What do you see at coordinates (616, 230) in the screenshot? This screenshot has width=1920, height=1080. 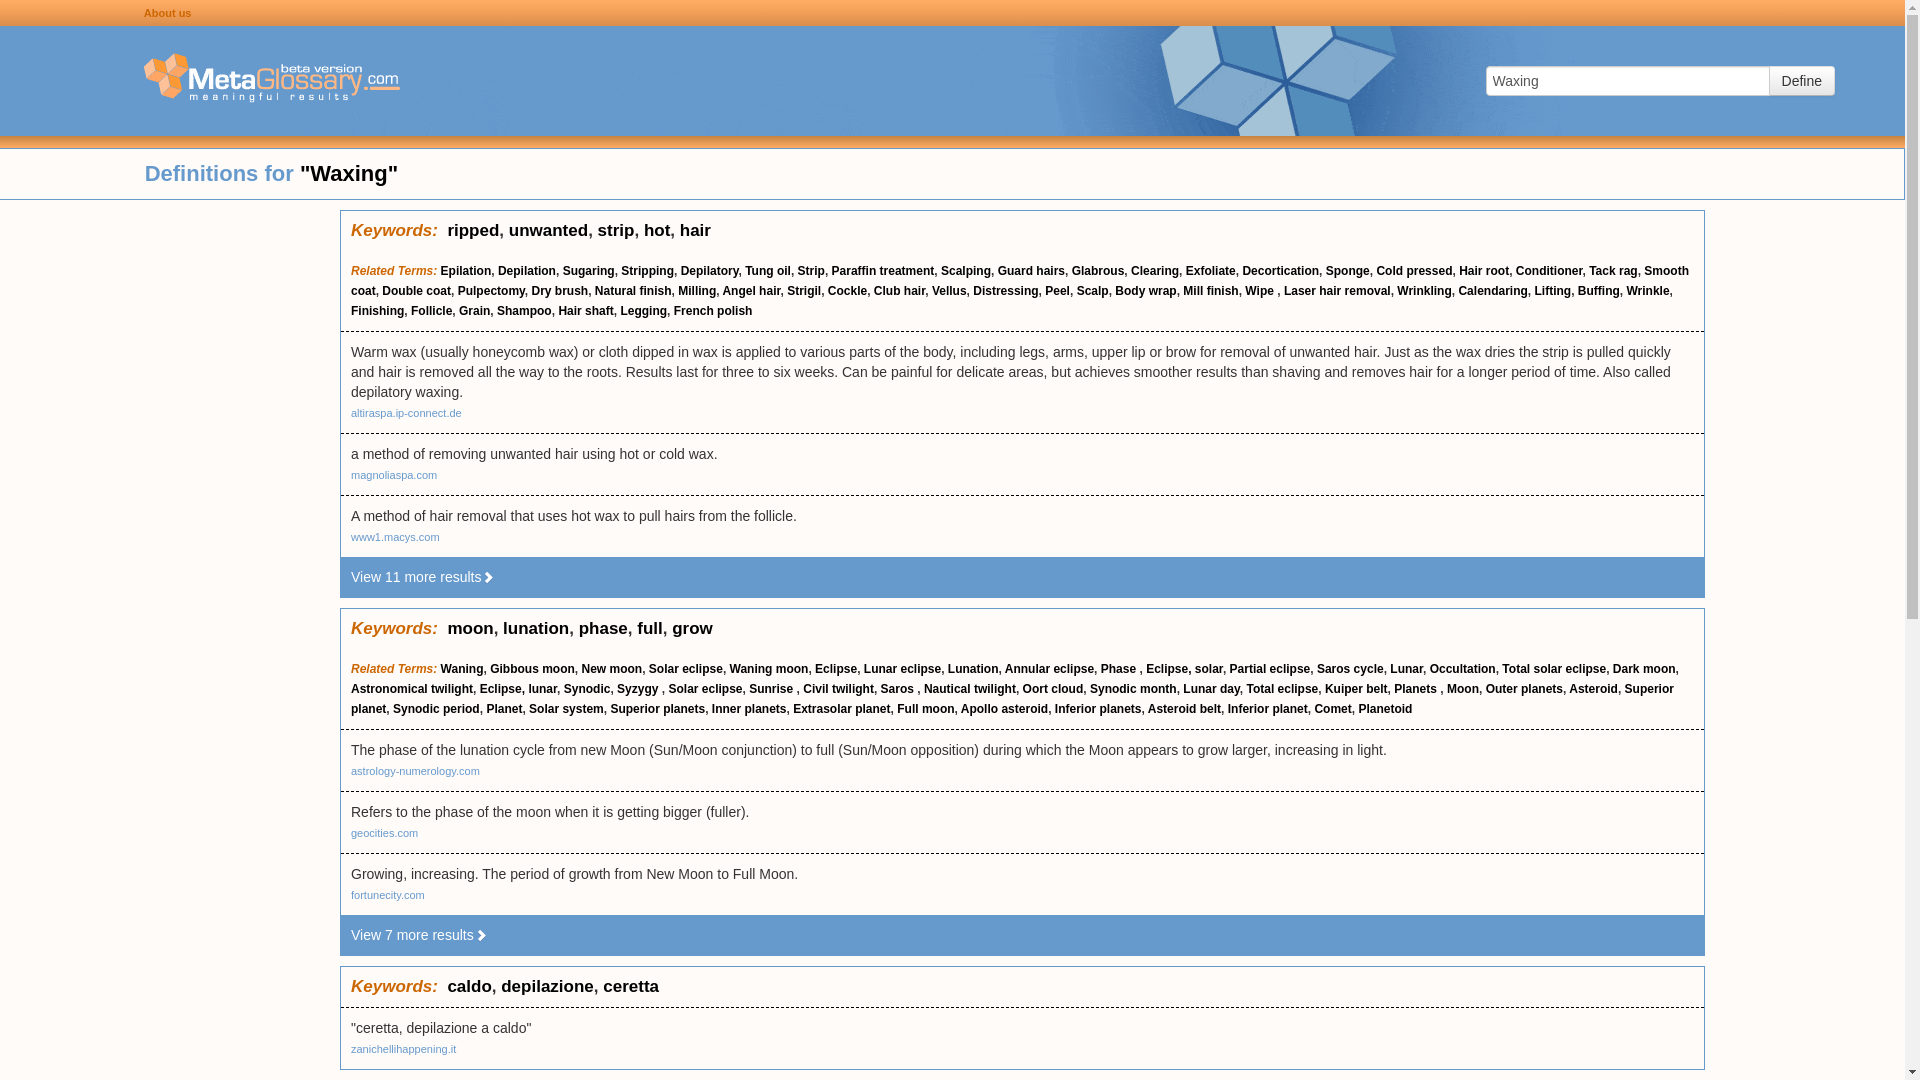 I see `strip` at bounding box center [616, 230].